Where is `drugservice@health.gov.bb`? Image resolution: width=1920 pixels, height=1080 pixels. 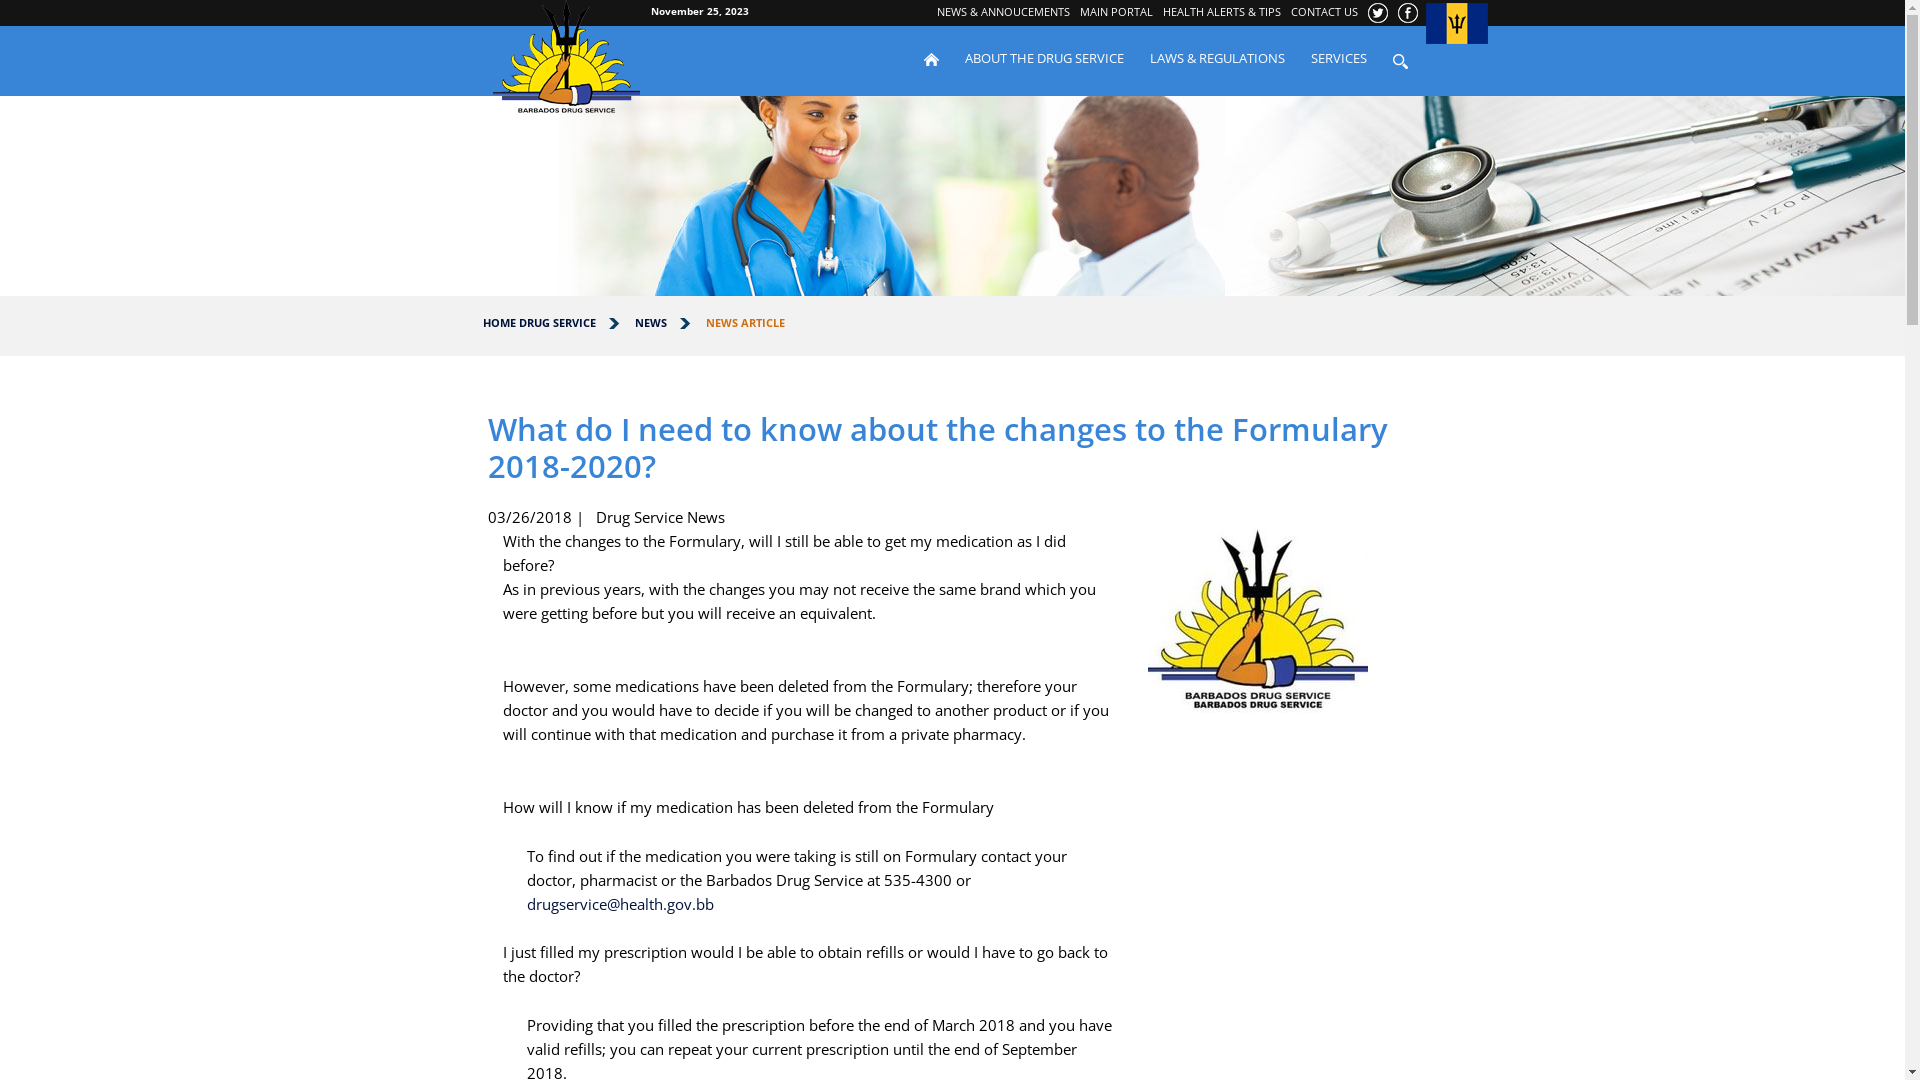
drugservice@health.gov.bb is located at coordinates (620, 904).